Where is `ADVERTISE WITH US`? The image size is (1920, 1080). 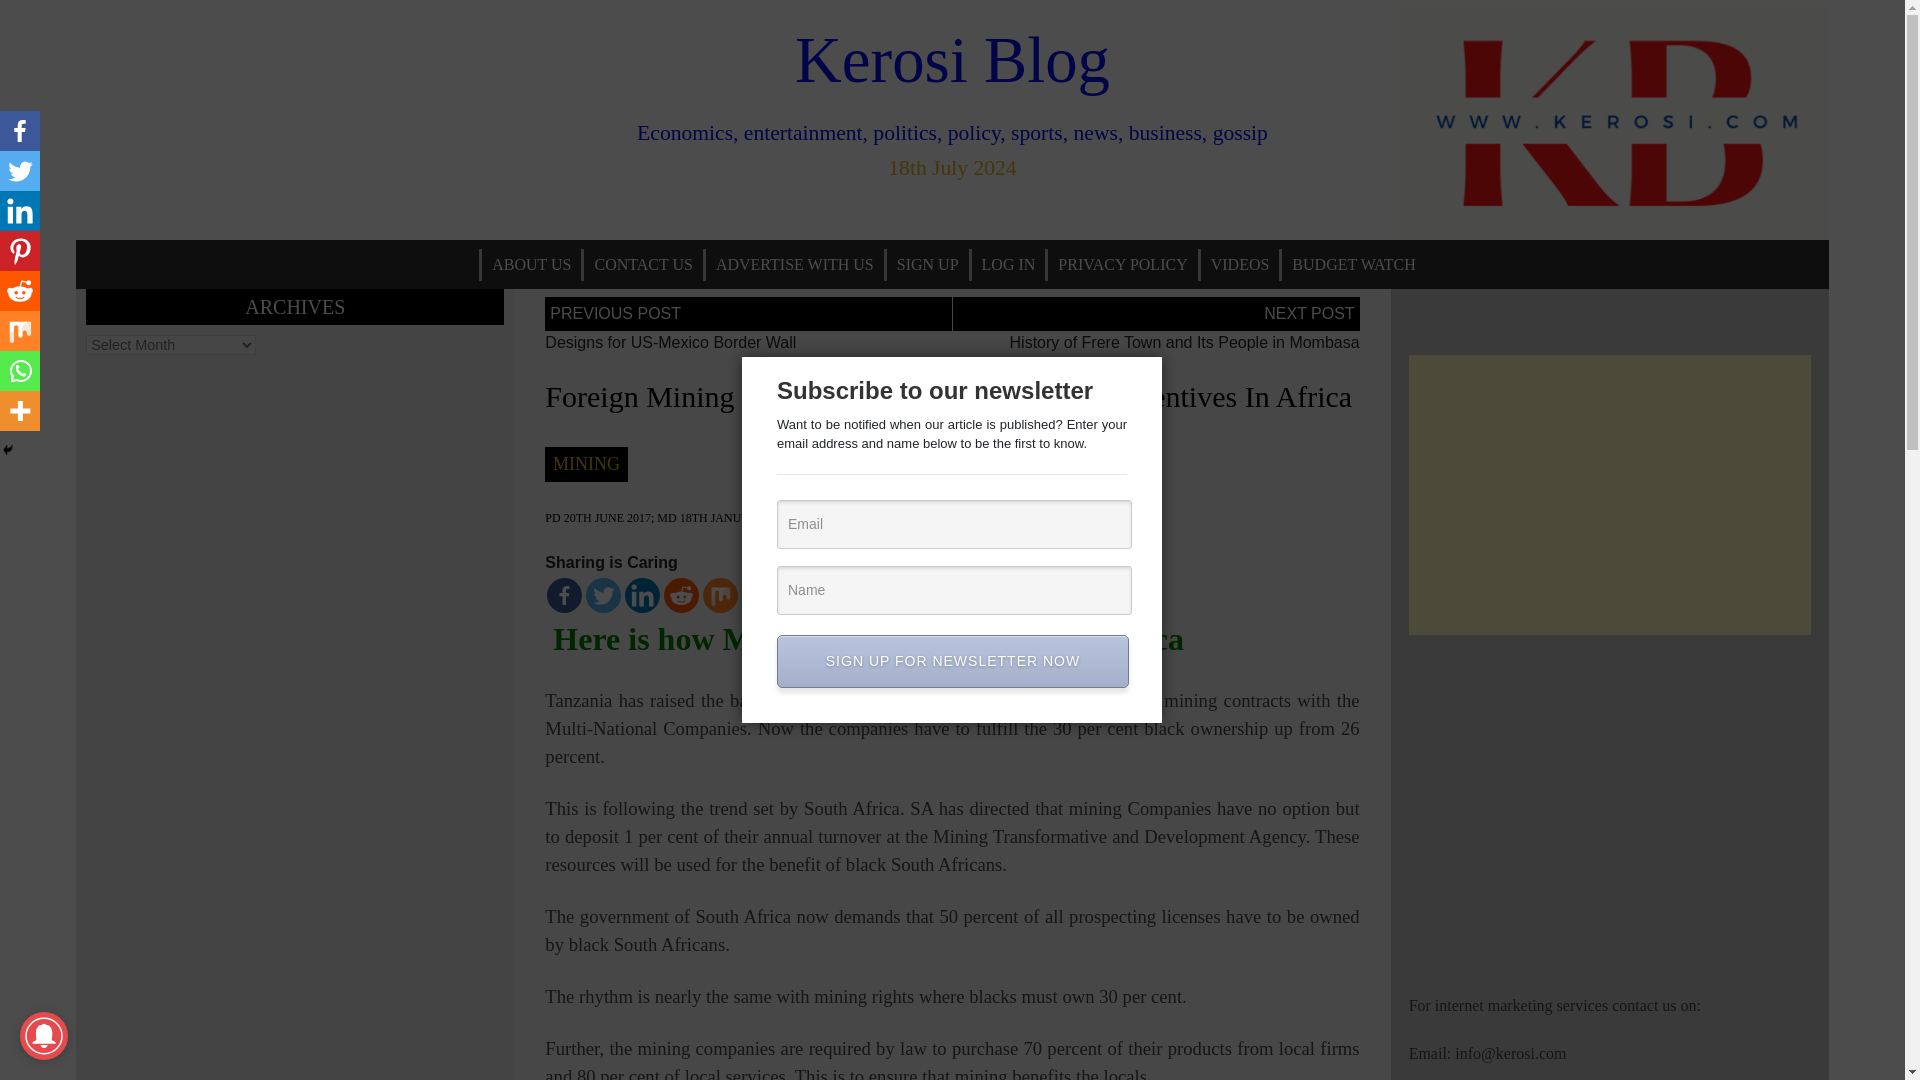 ADVERTISE WITH US is located at coordinates (794, 264).